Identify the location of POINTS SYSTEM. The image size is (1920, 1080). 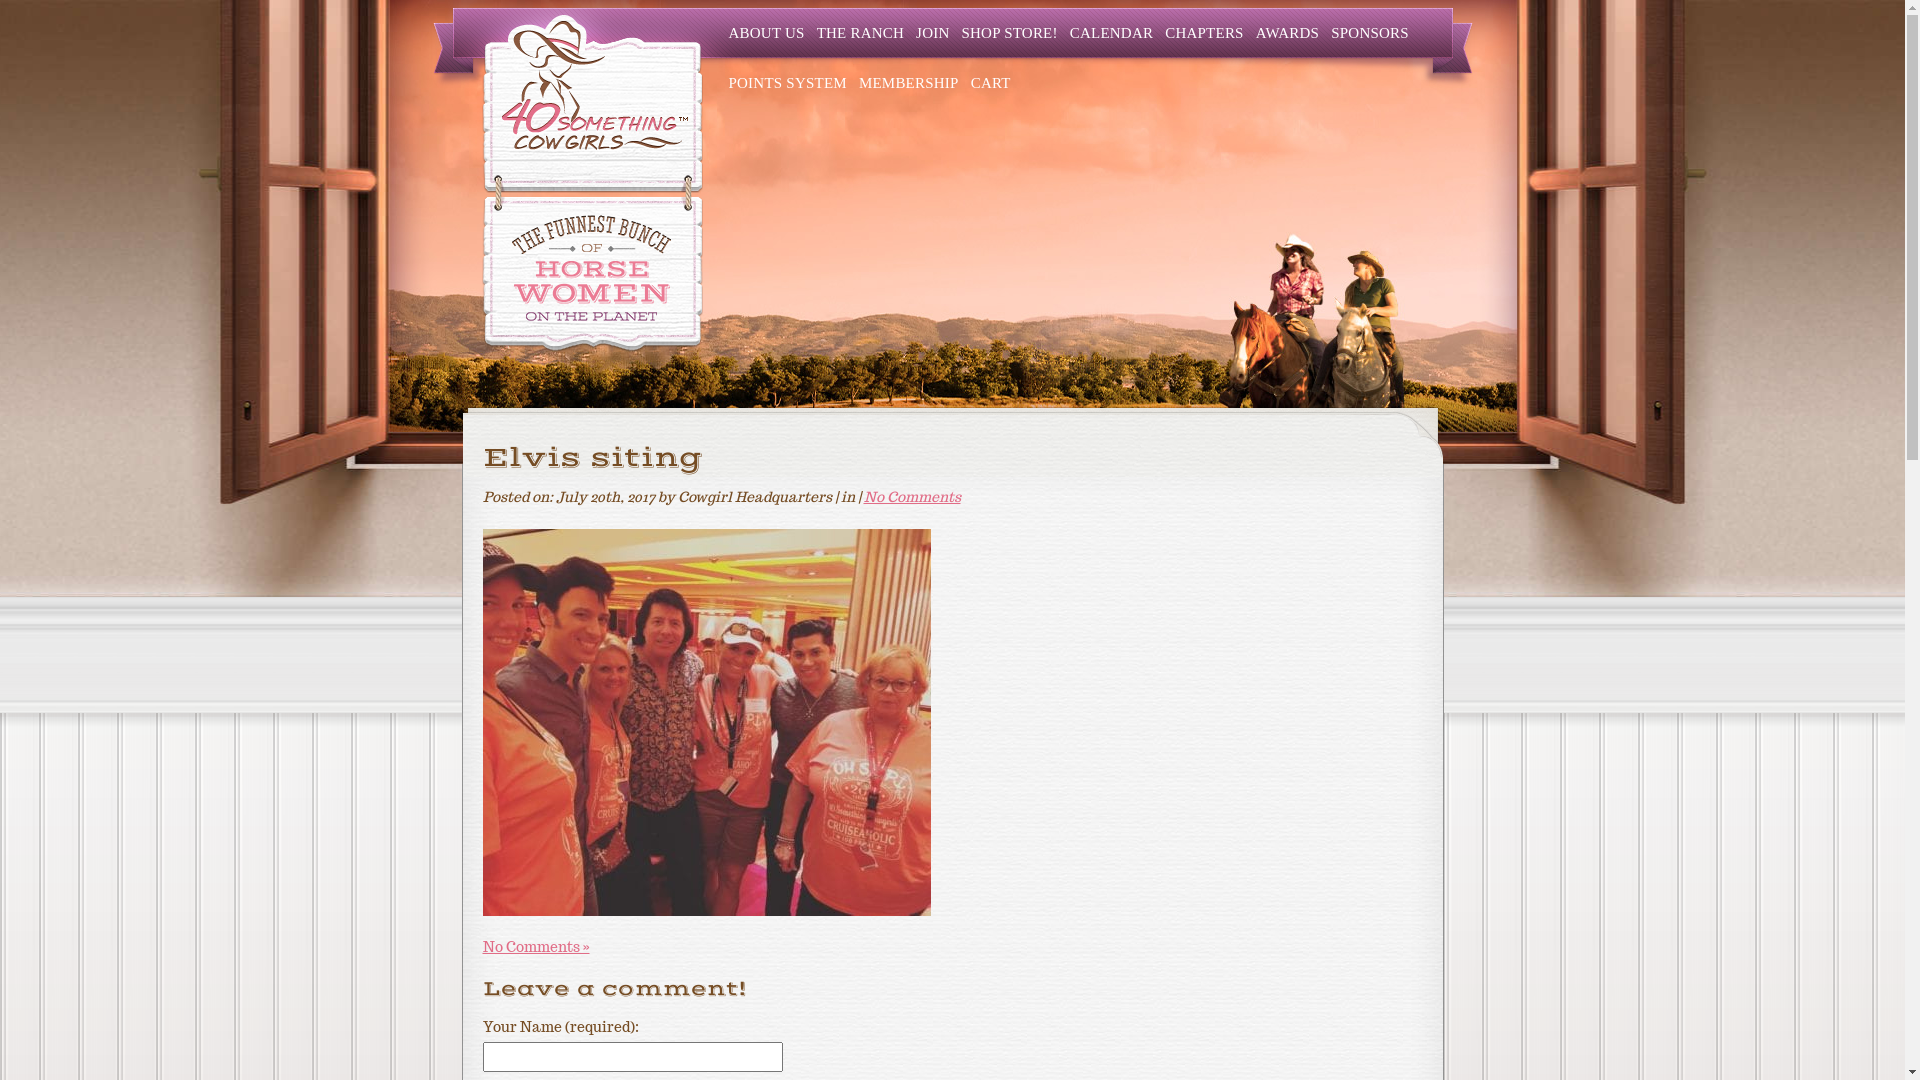
(787, 83).